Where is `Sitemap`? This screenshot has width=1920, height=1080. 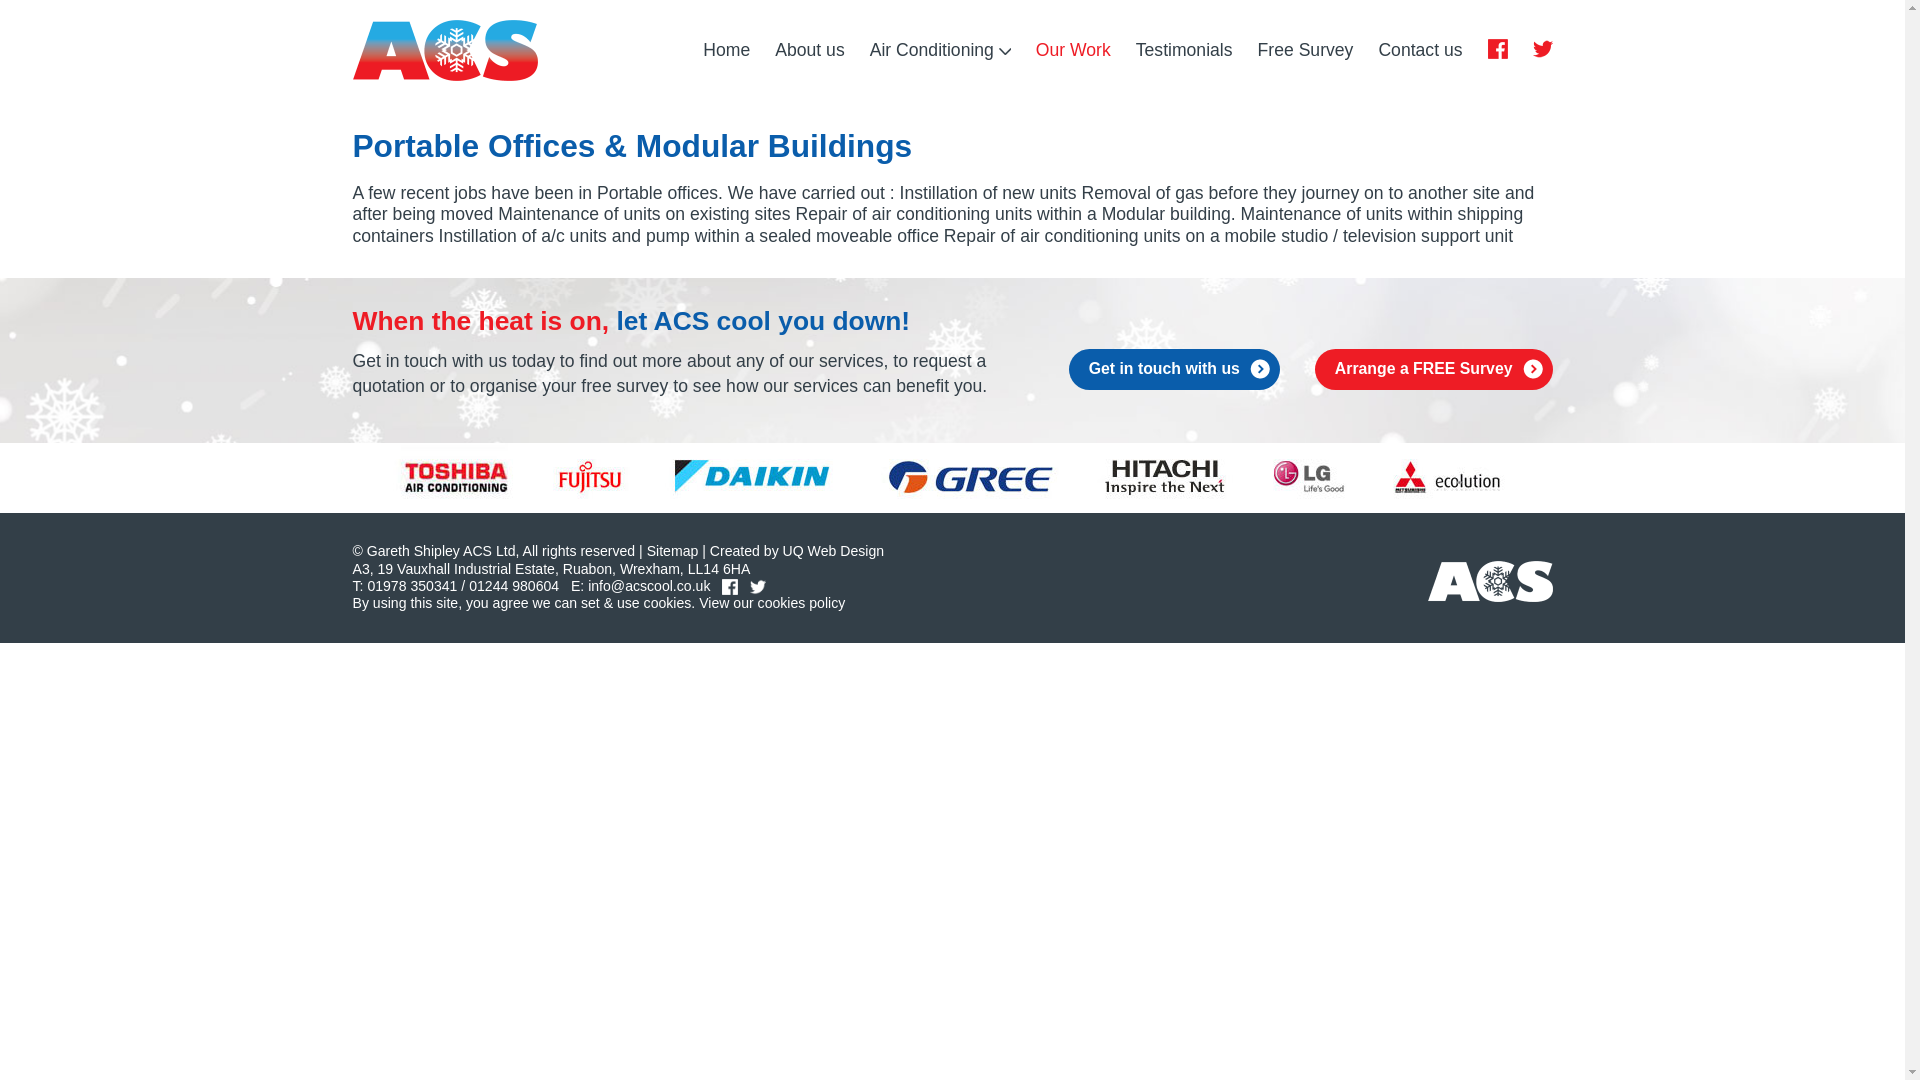 Sitemap is located at coordinates (672, 551).